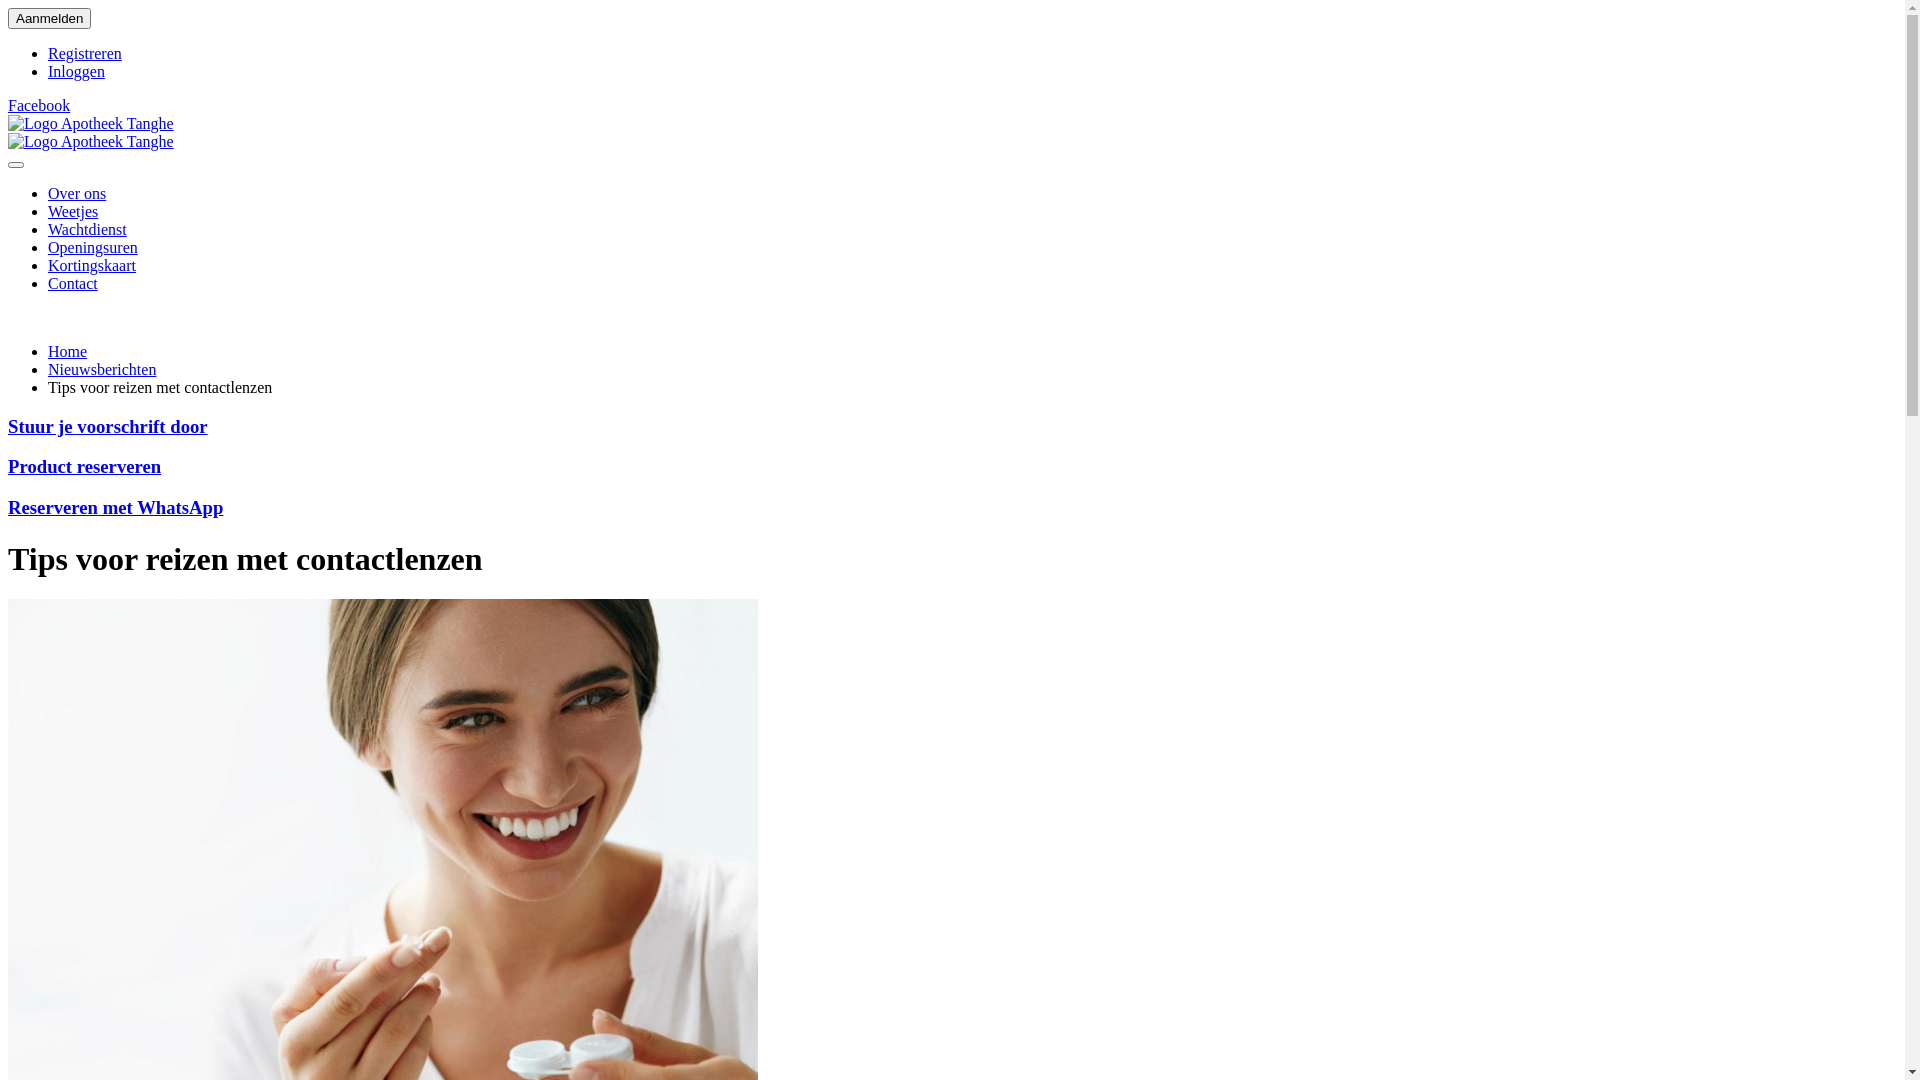  I want to click on Wachtdienst, so click(88, 230).